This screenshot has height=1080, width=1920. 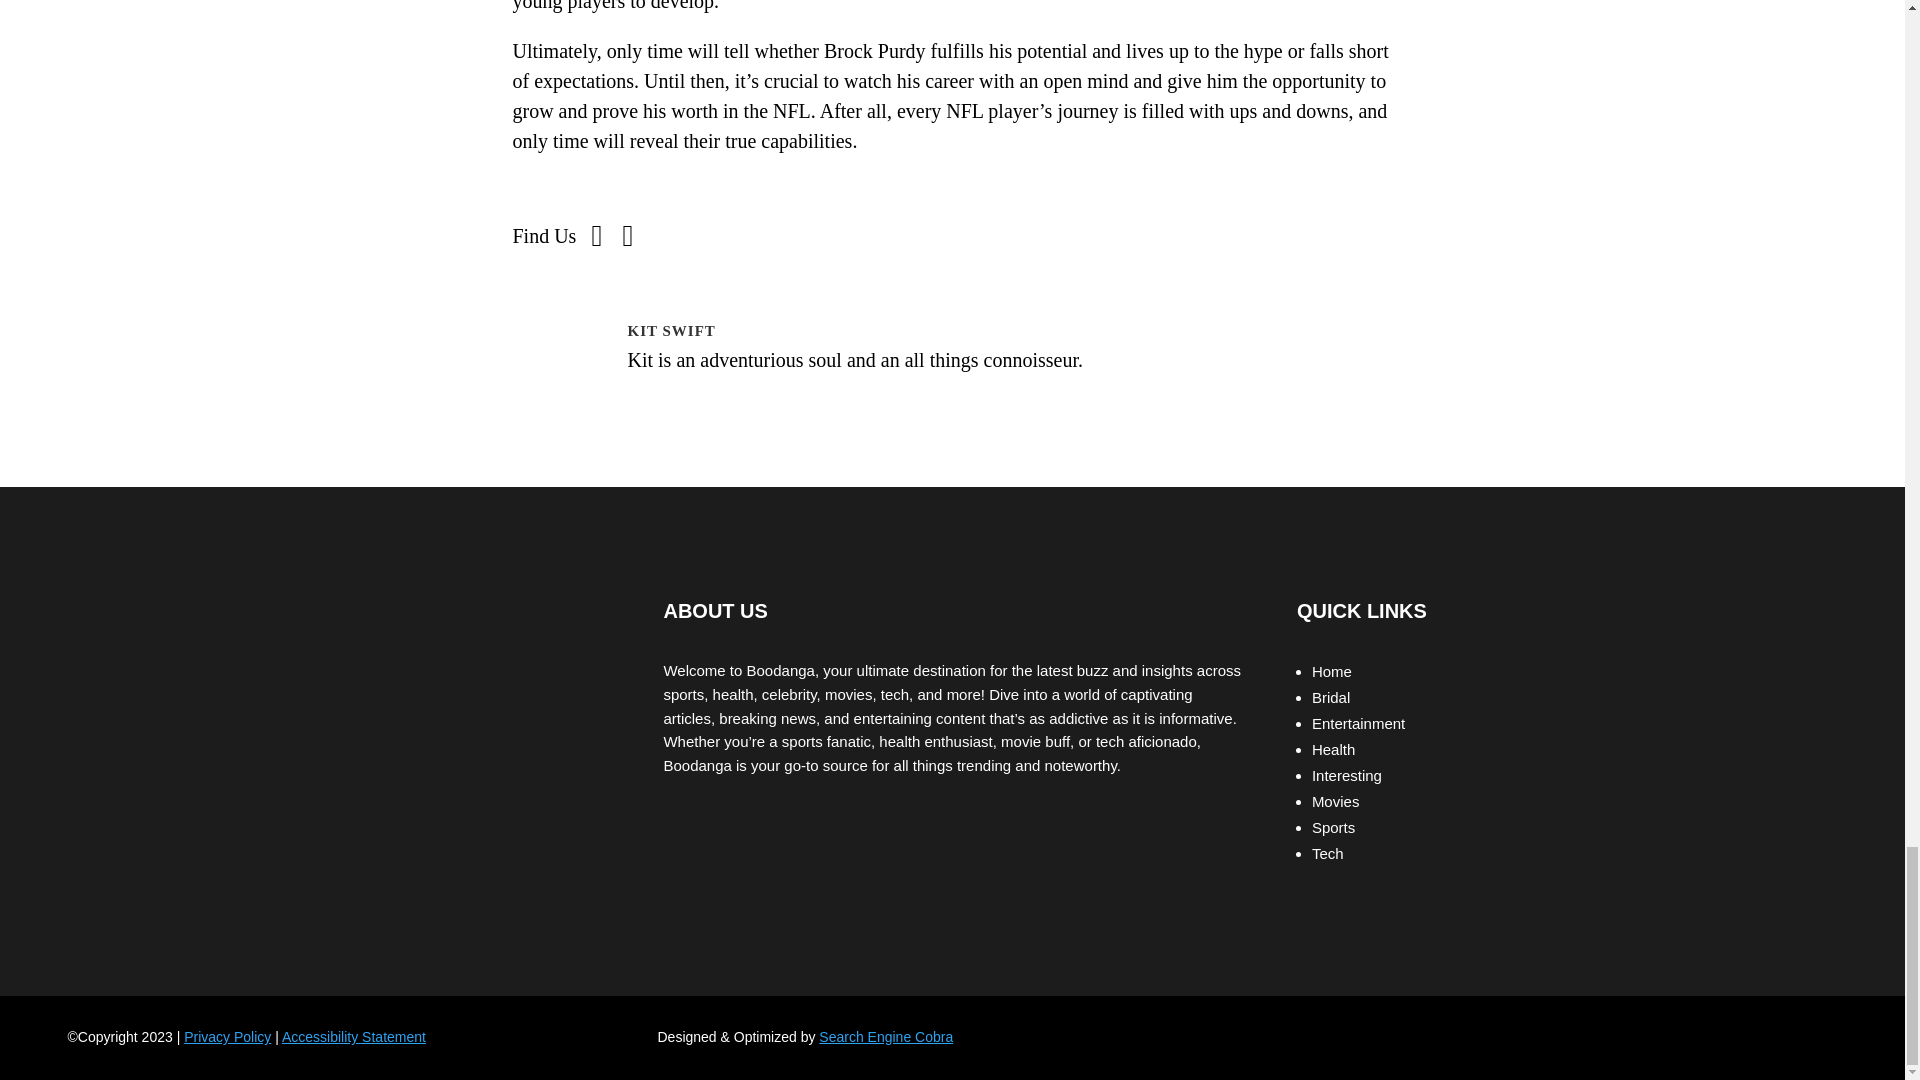 I want to click on Privacy Policy, so click(x=227, y=1037).